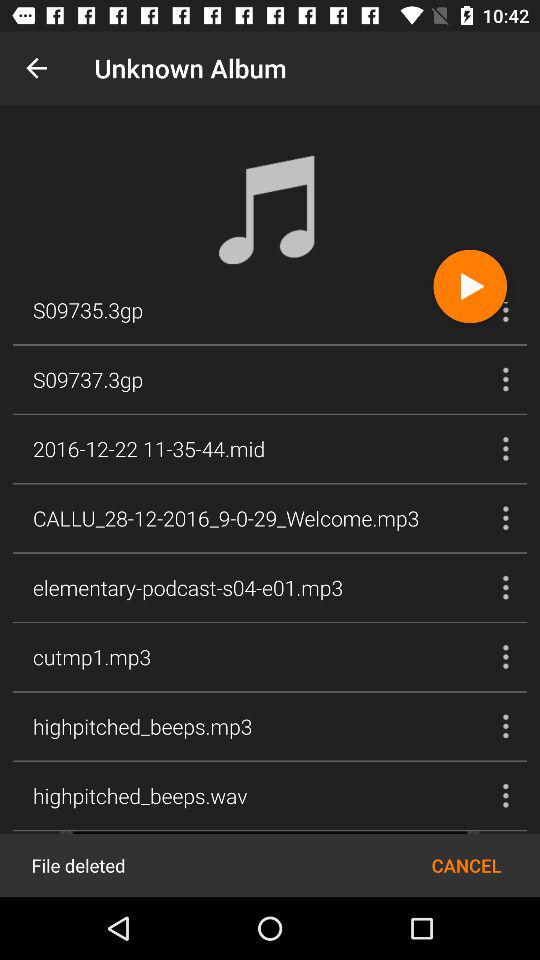  Describe the element at coordinates (506, 795) in the screenshot. I see `select the more options button above cancel option` at that location.